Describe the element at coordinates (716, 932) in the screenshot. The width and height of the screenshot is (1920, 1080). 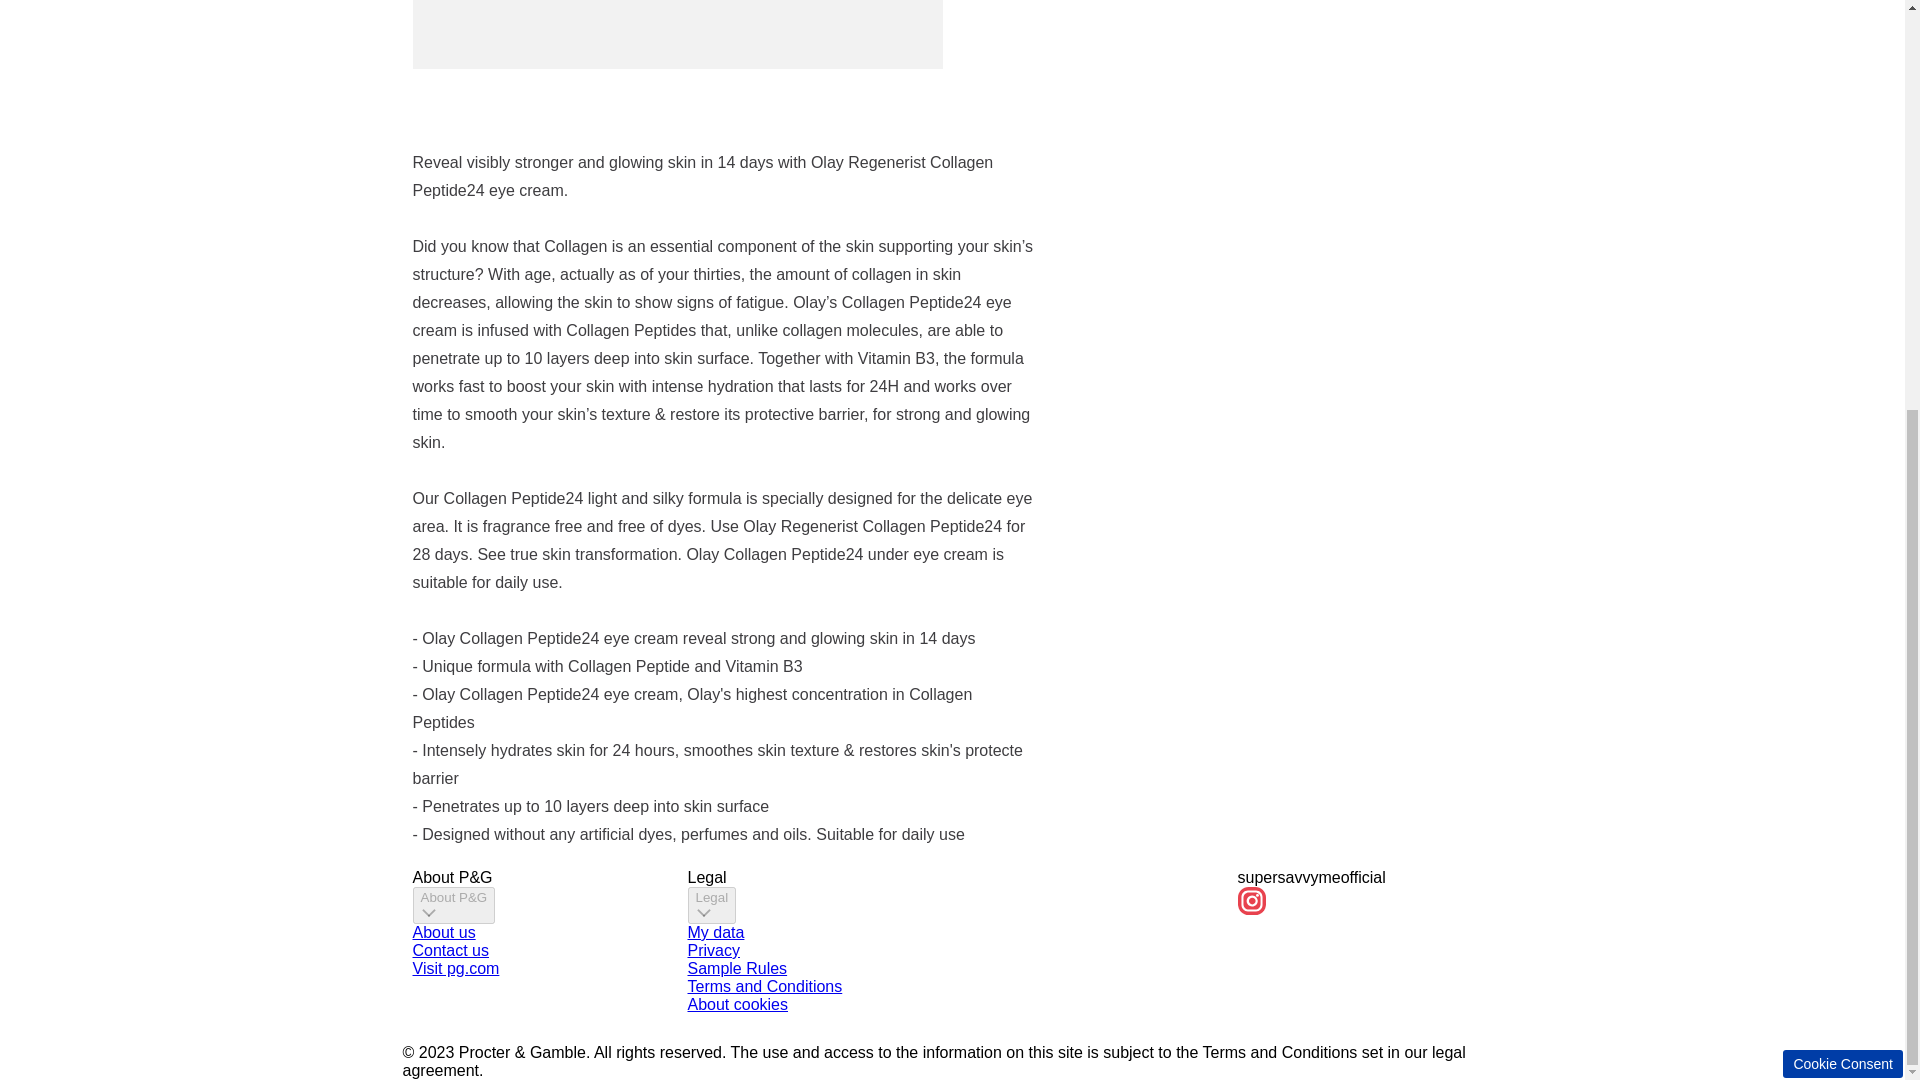
I see `My data` at that location.